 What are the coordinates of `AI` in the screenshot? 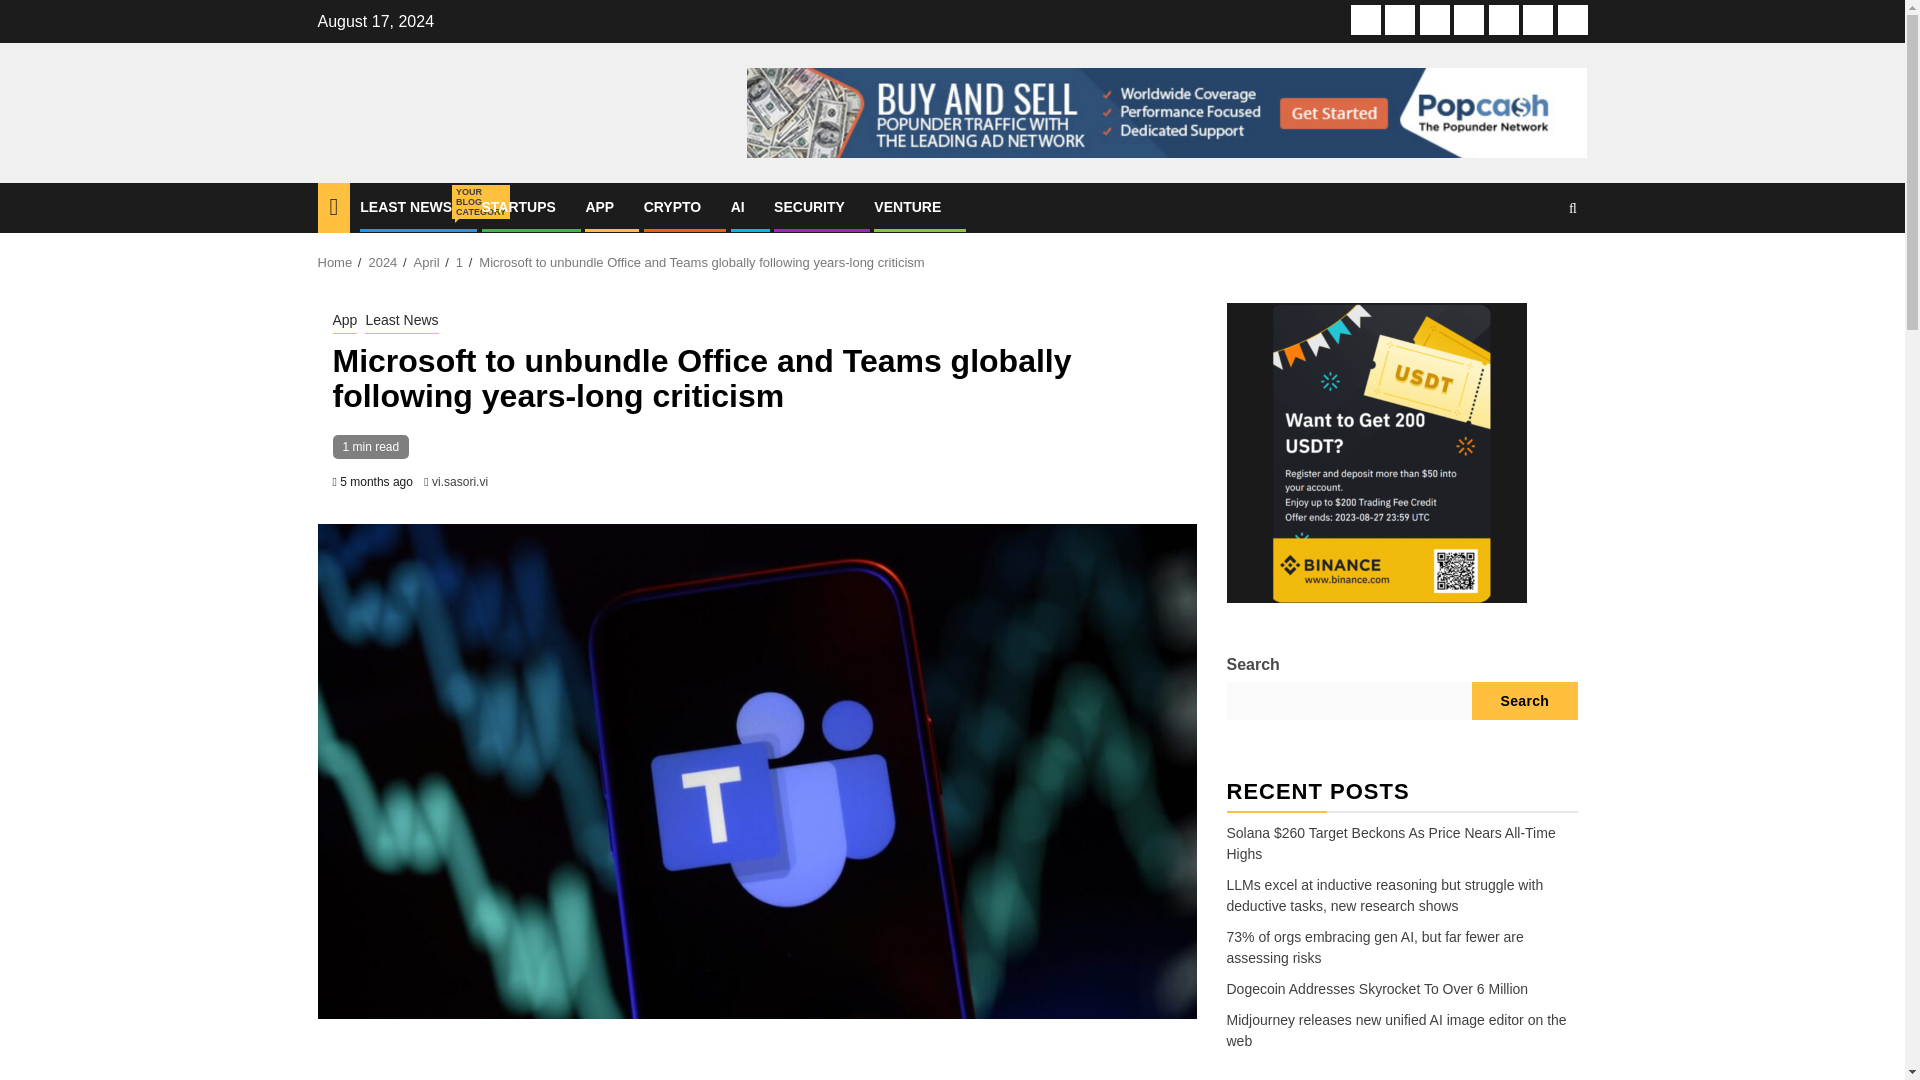 It's located at (1504, 20).